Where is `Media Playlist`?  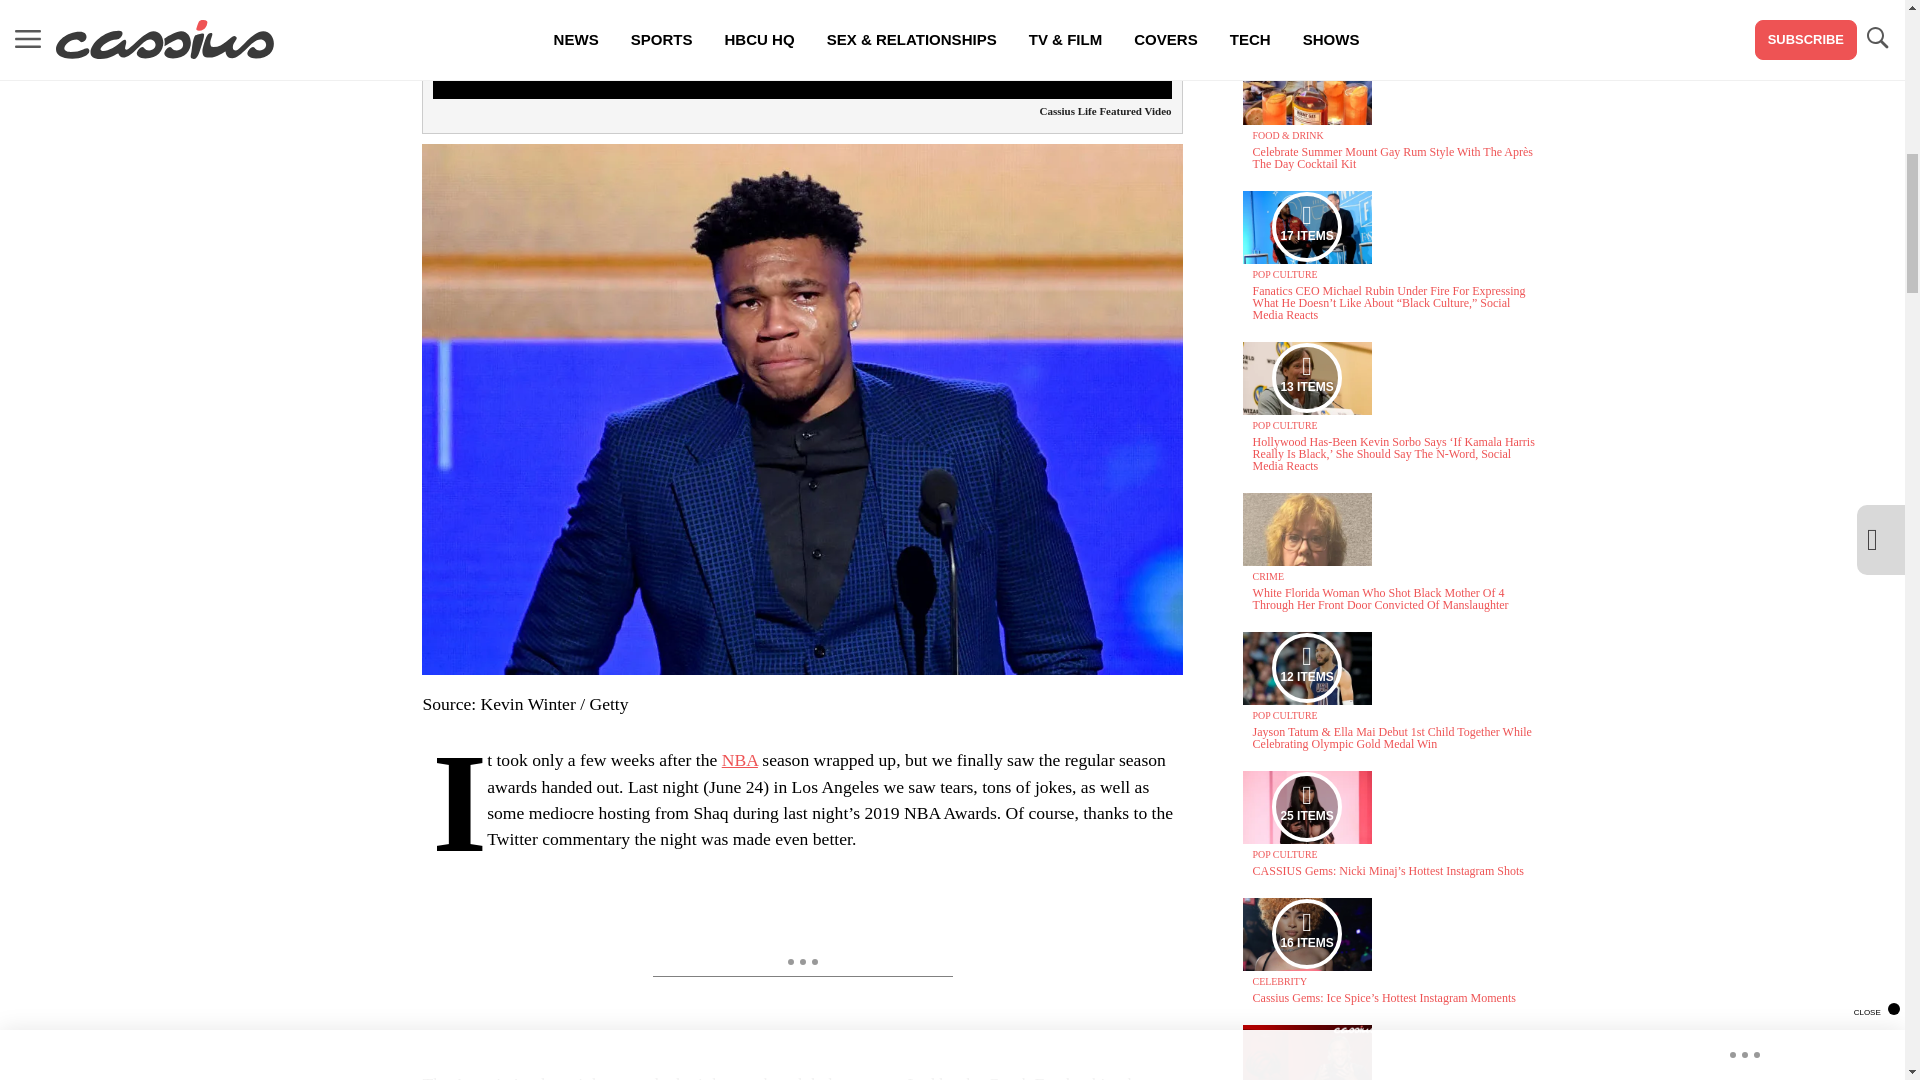 Media Playlist is located at coordinates (1306, 933).